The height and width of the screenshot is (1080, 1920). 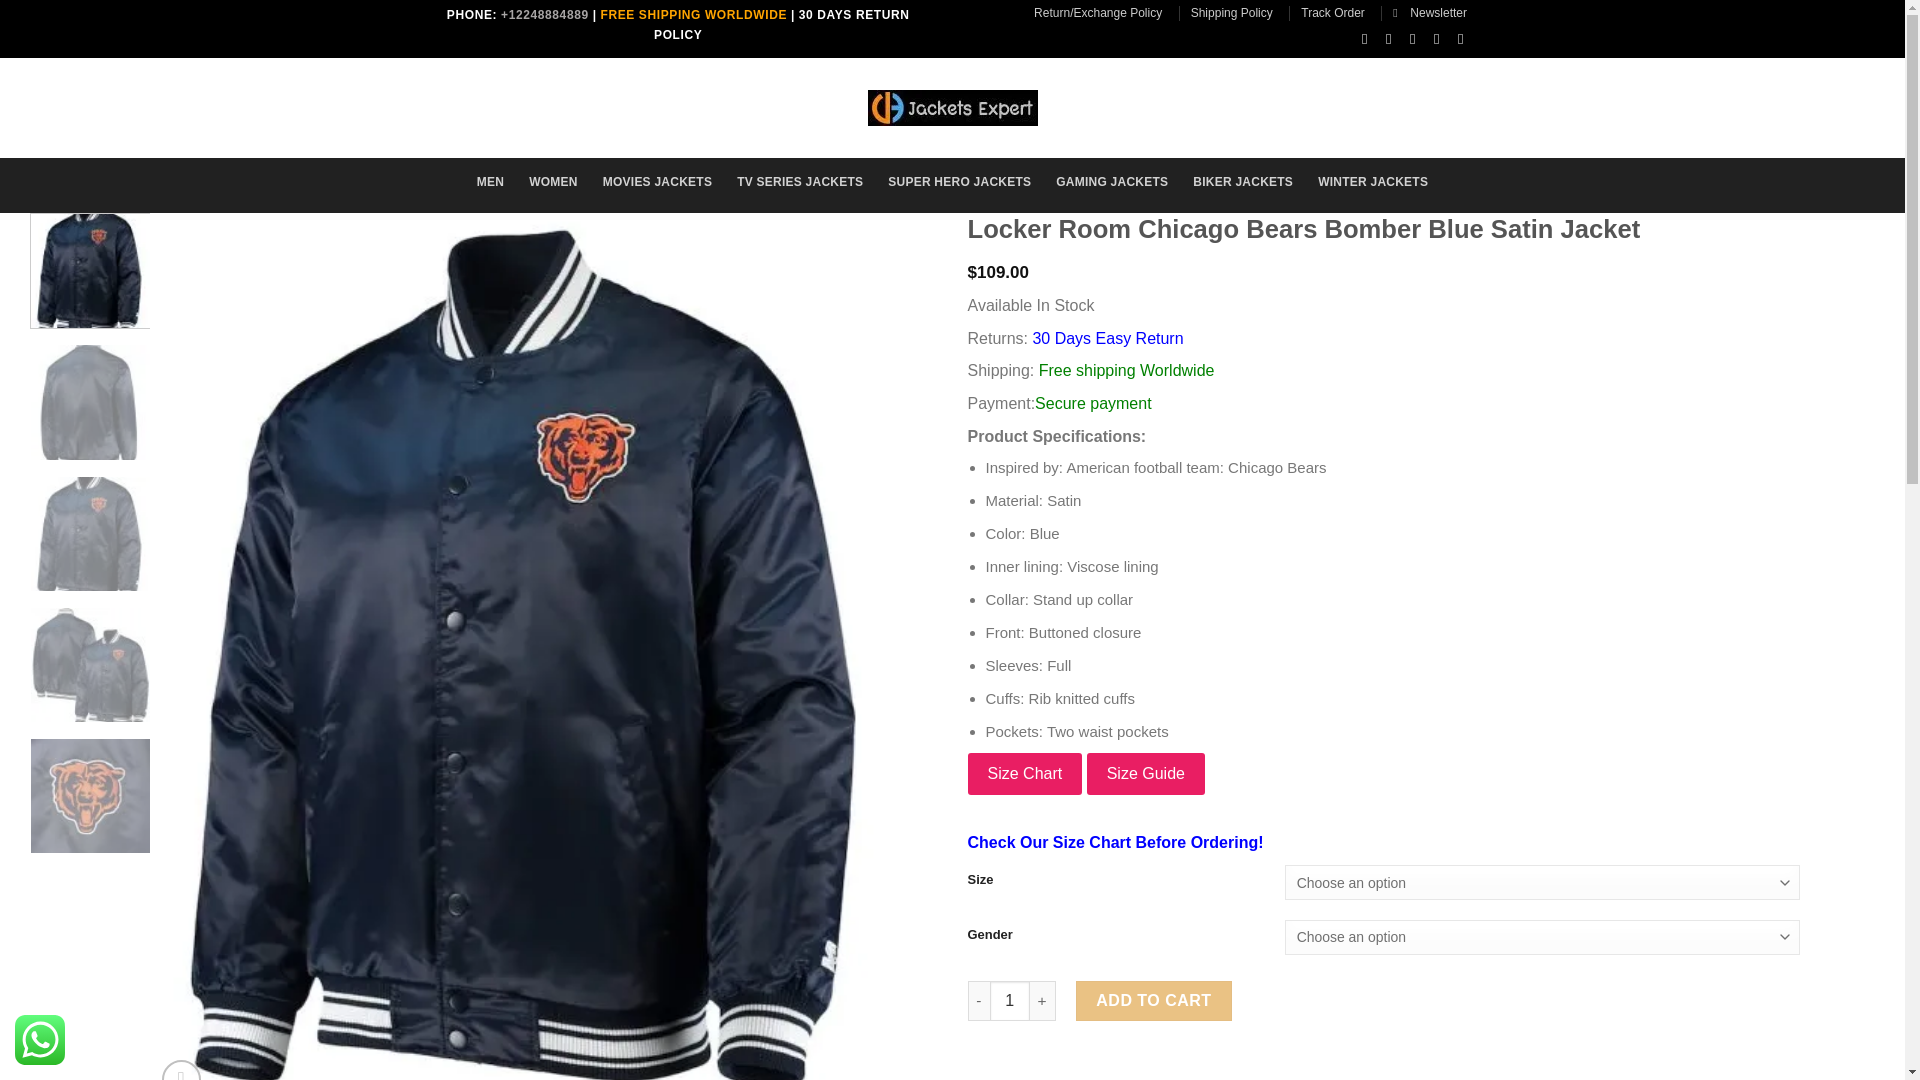 I want to click on Shipping Policy, so click(x=1231, y=12).